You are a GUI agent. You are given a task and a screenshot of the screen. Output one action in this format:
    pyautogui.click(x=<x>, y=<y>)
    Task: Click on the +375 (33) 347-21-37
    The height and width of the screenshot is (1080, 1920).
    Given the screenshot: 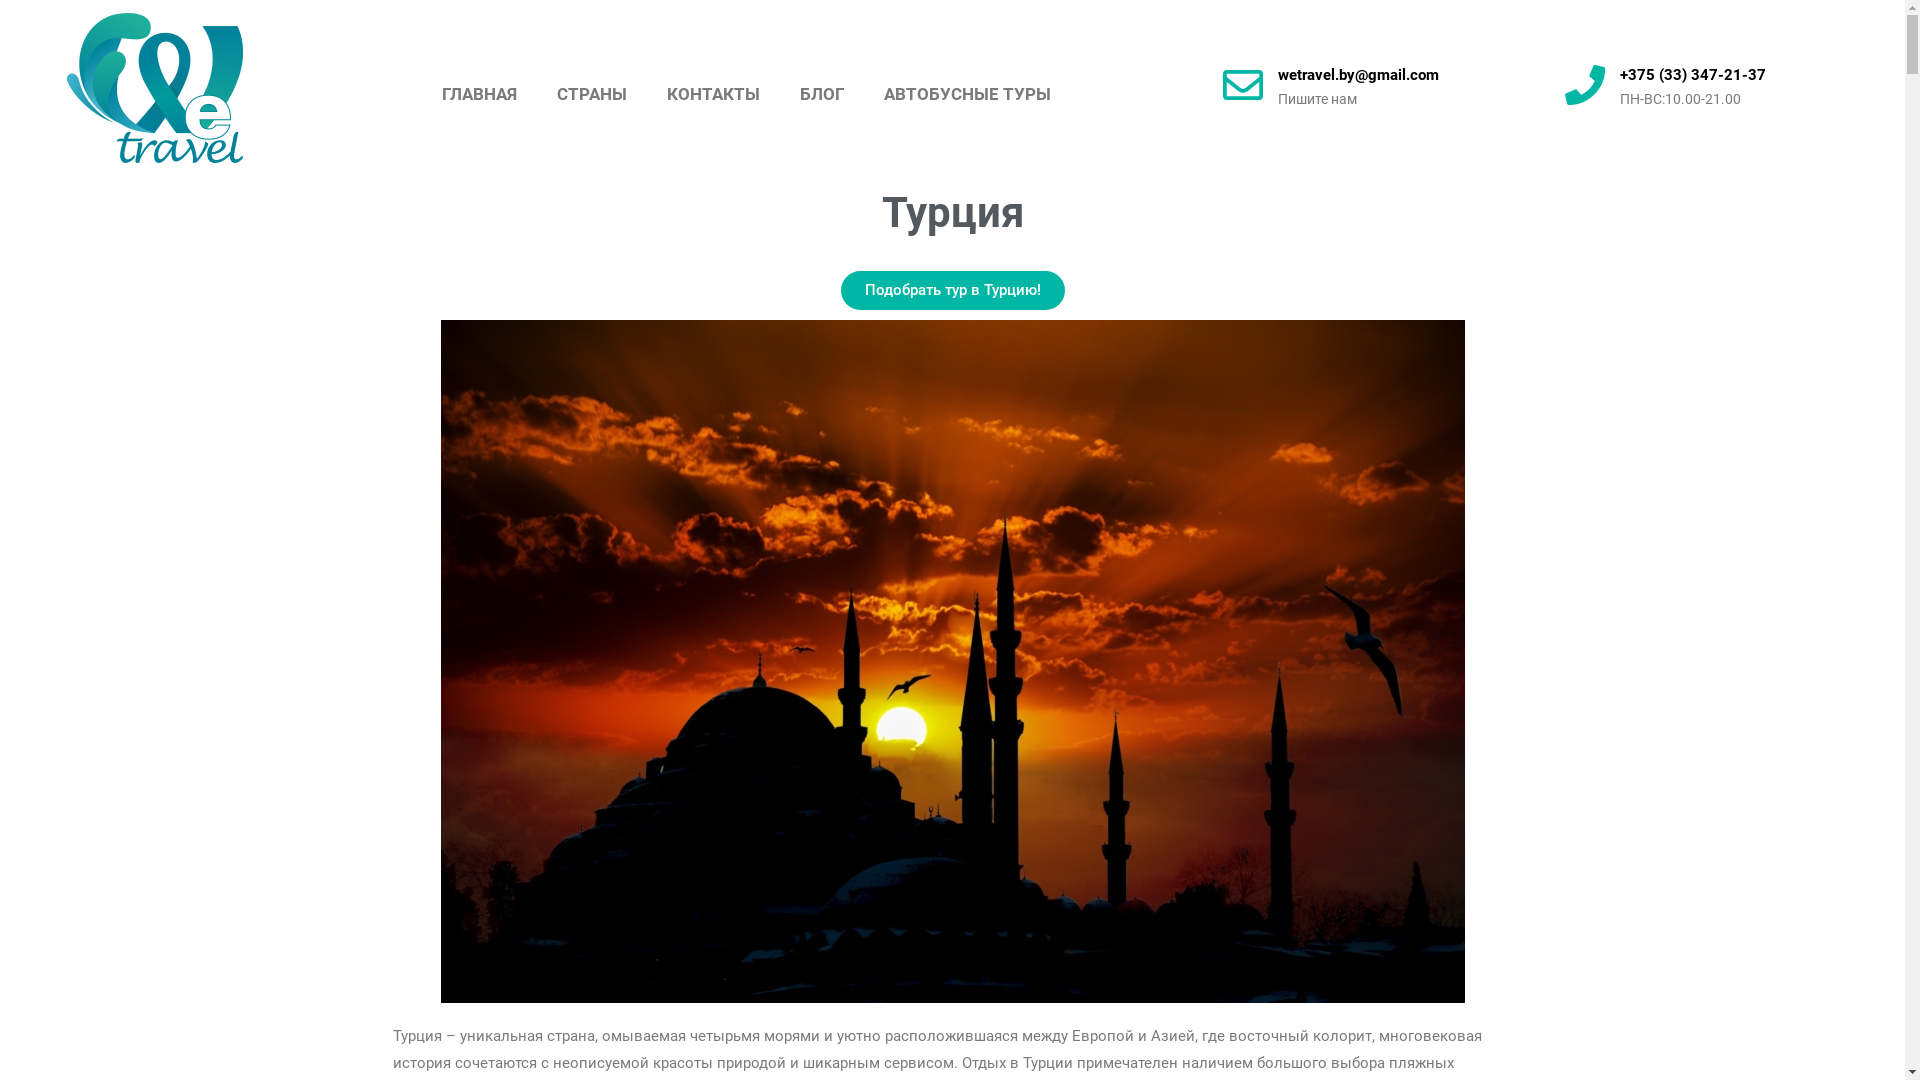 What is the action you would take?
    pyautogui.click(x=1693, y=75)
    